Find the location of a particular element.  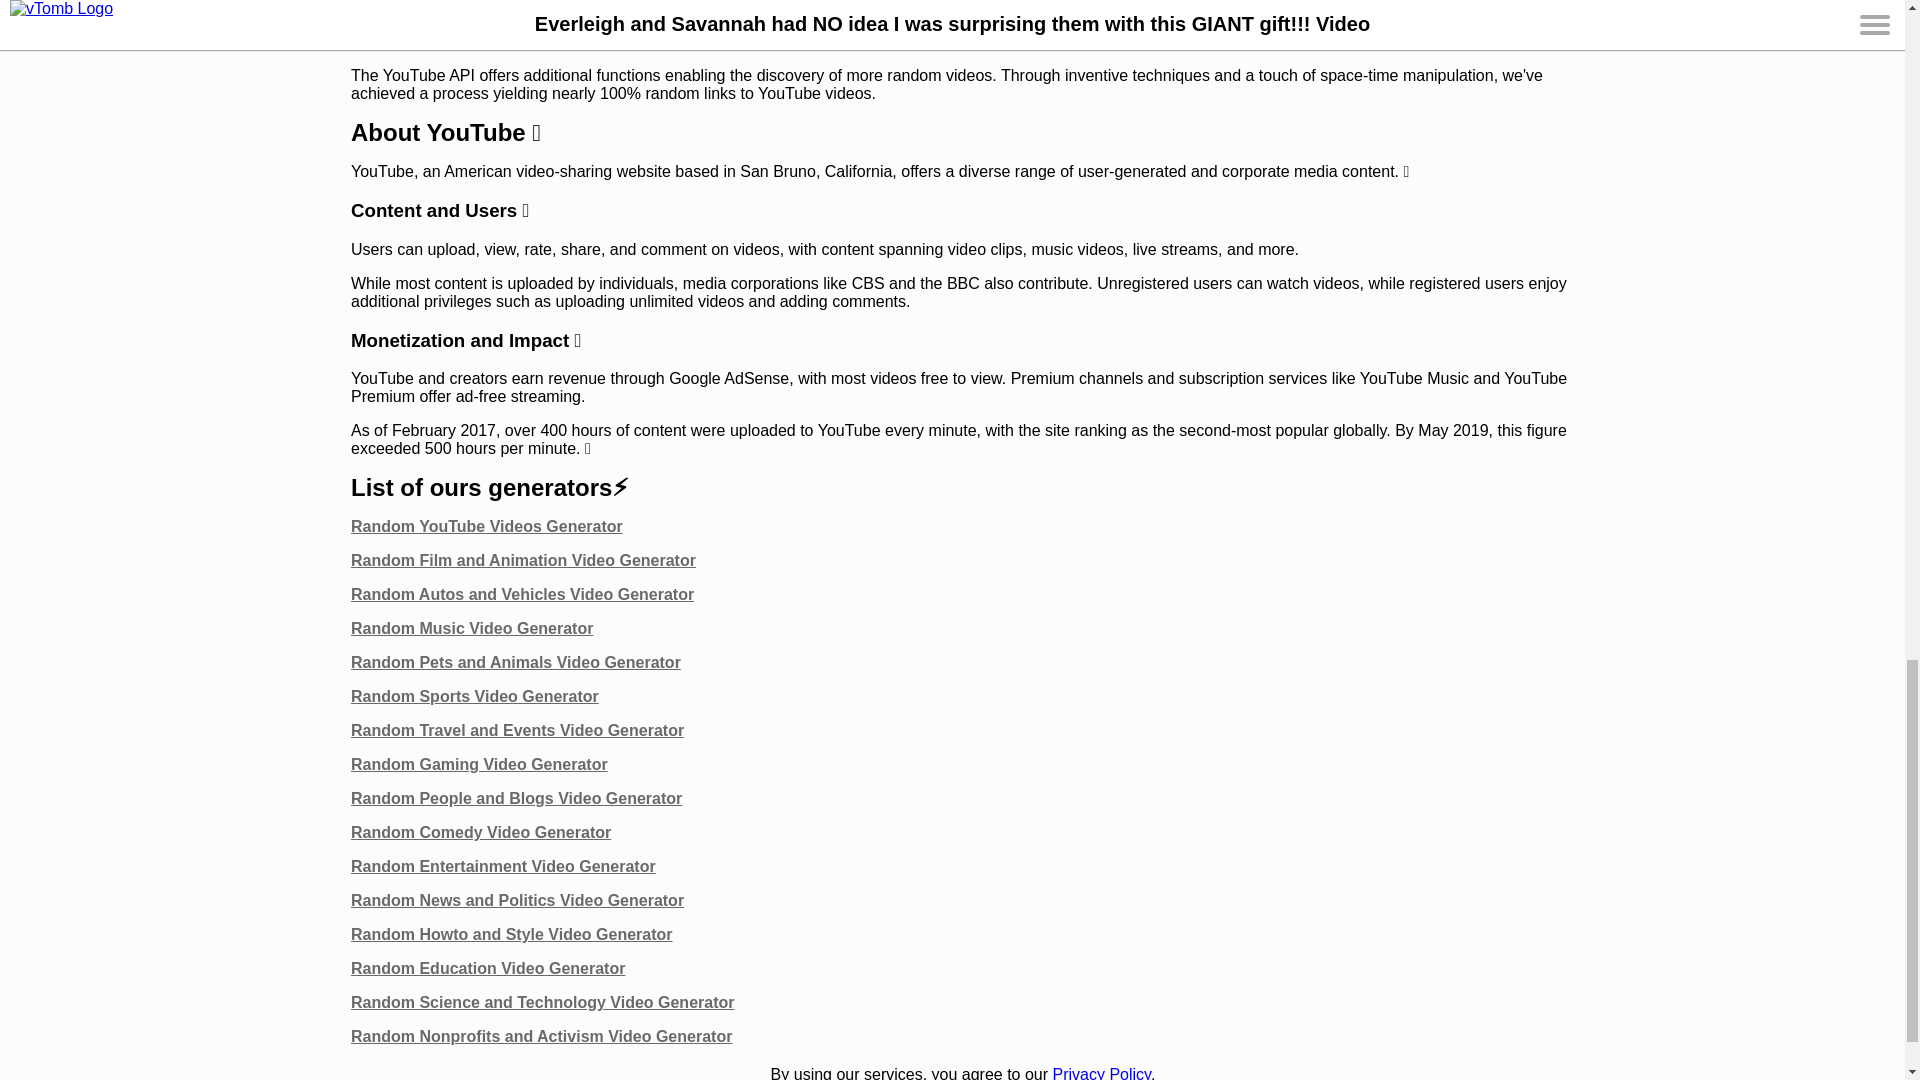

Random Travel and Events Video Generator is located at coordinates (517, 730).